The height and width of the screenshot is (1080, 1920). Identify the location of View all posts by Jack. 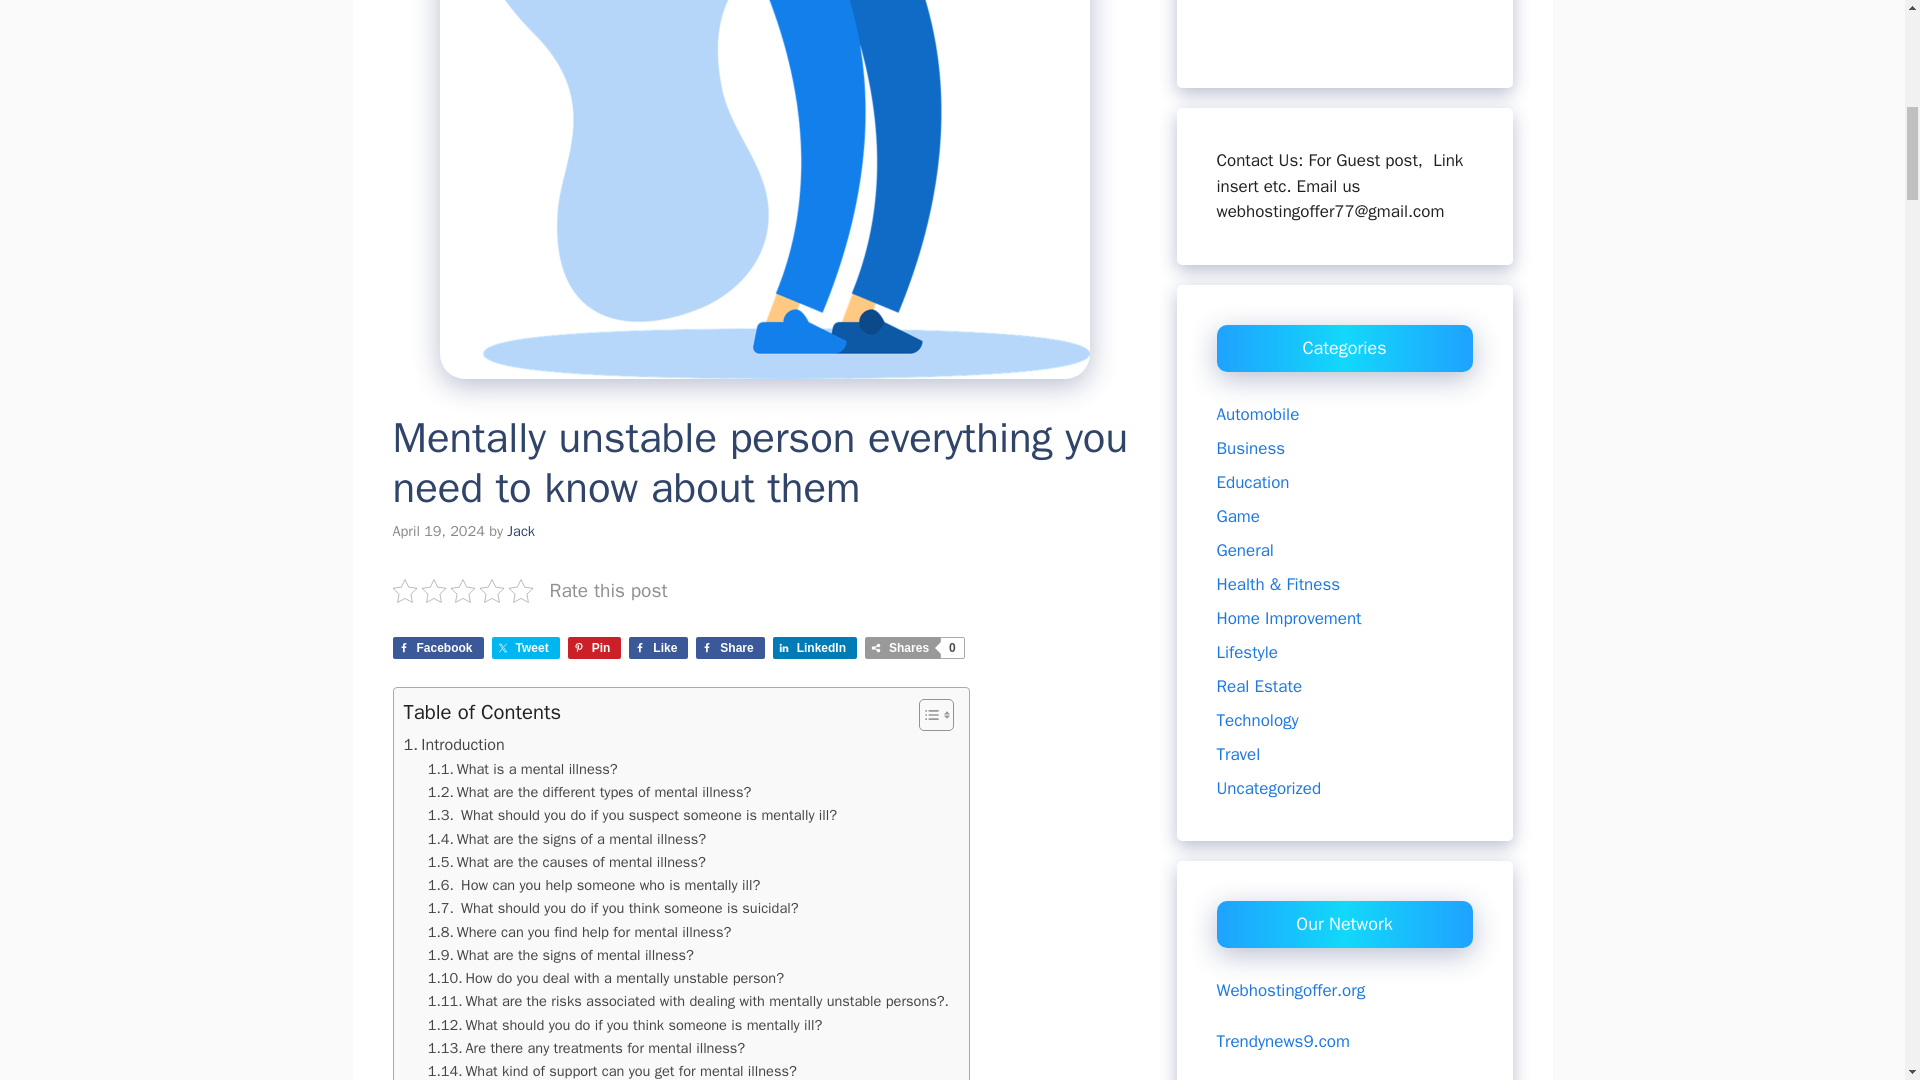
(520, 530).